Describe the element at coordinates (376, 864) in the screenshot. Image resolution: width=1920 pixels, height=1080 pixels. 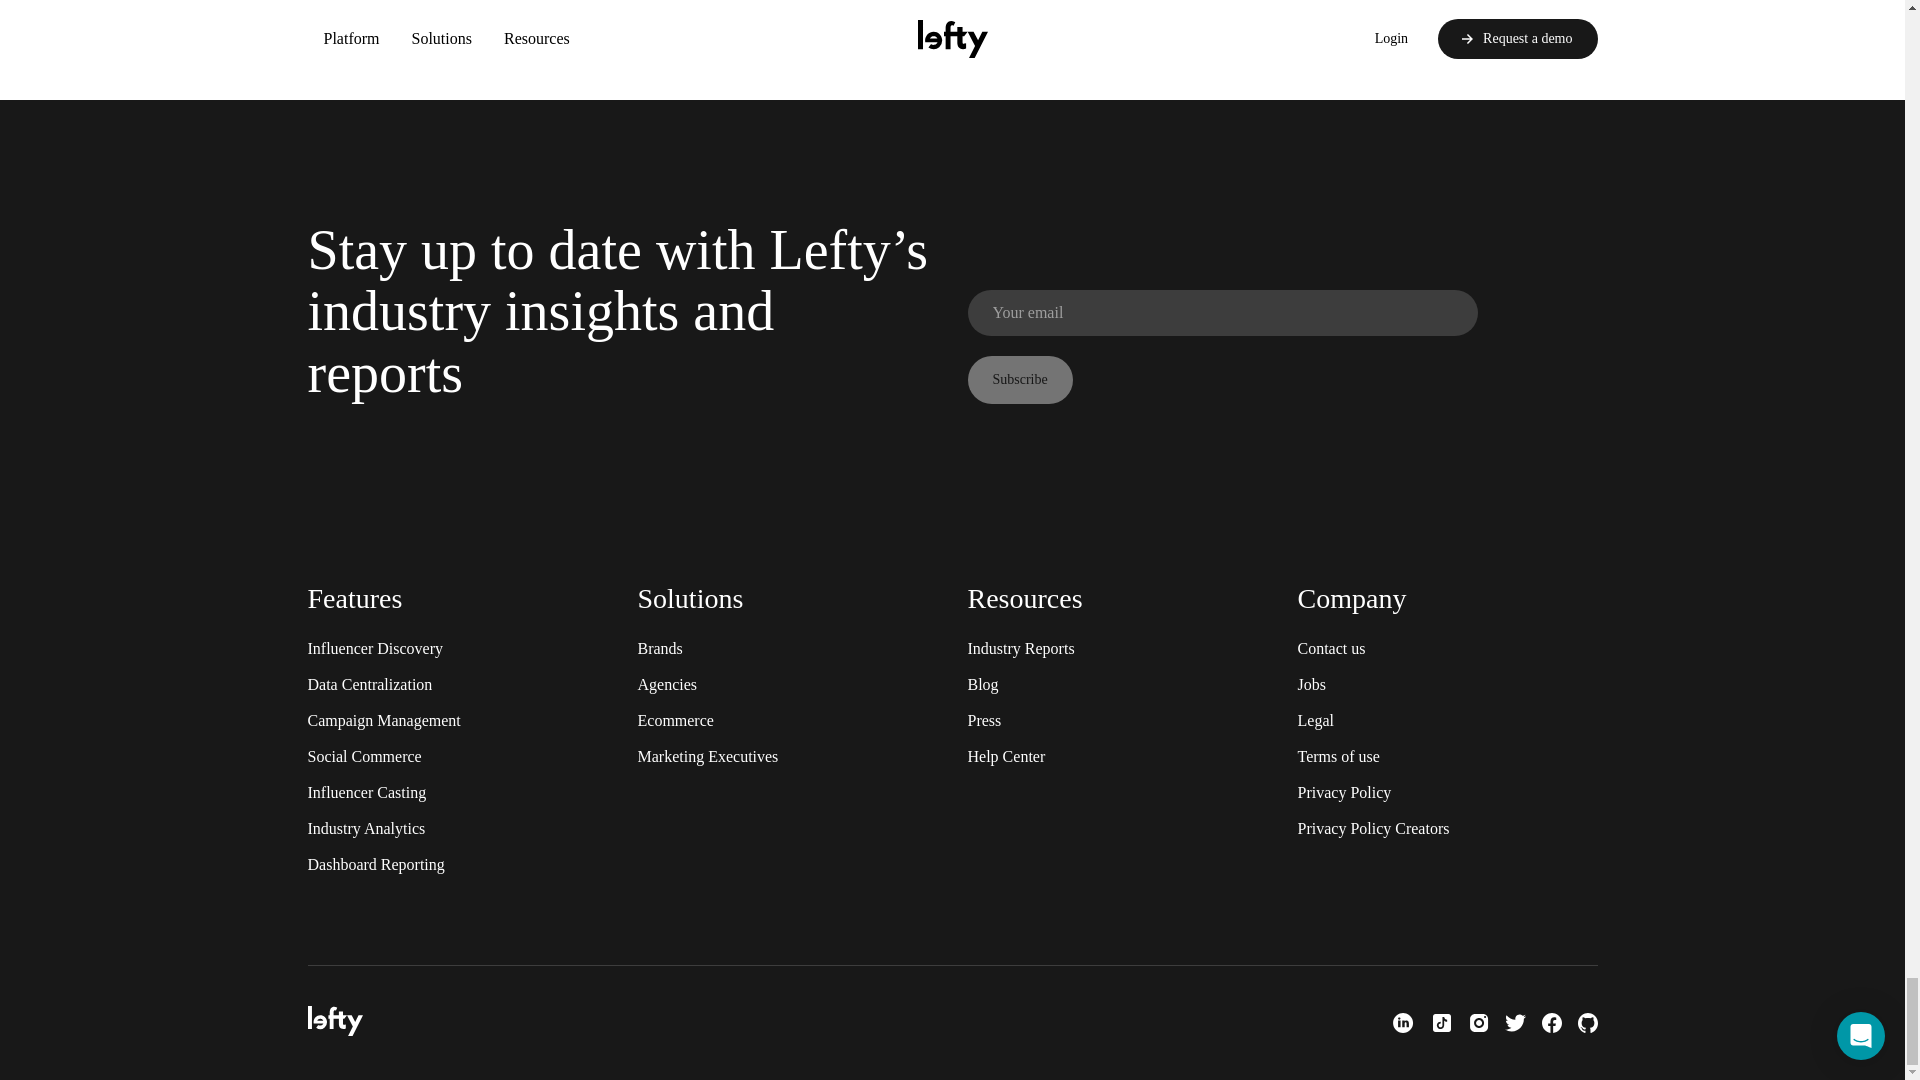
I see `Dashboard Reporting` at that location.